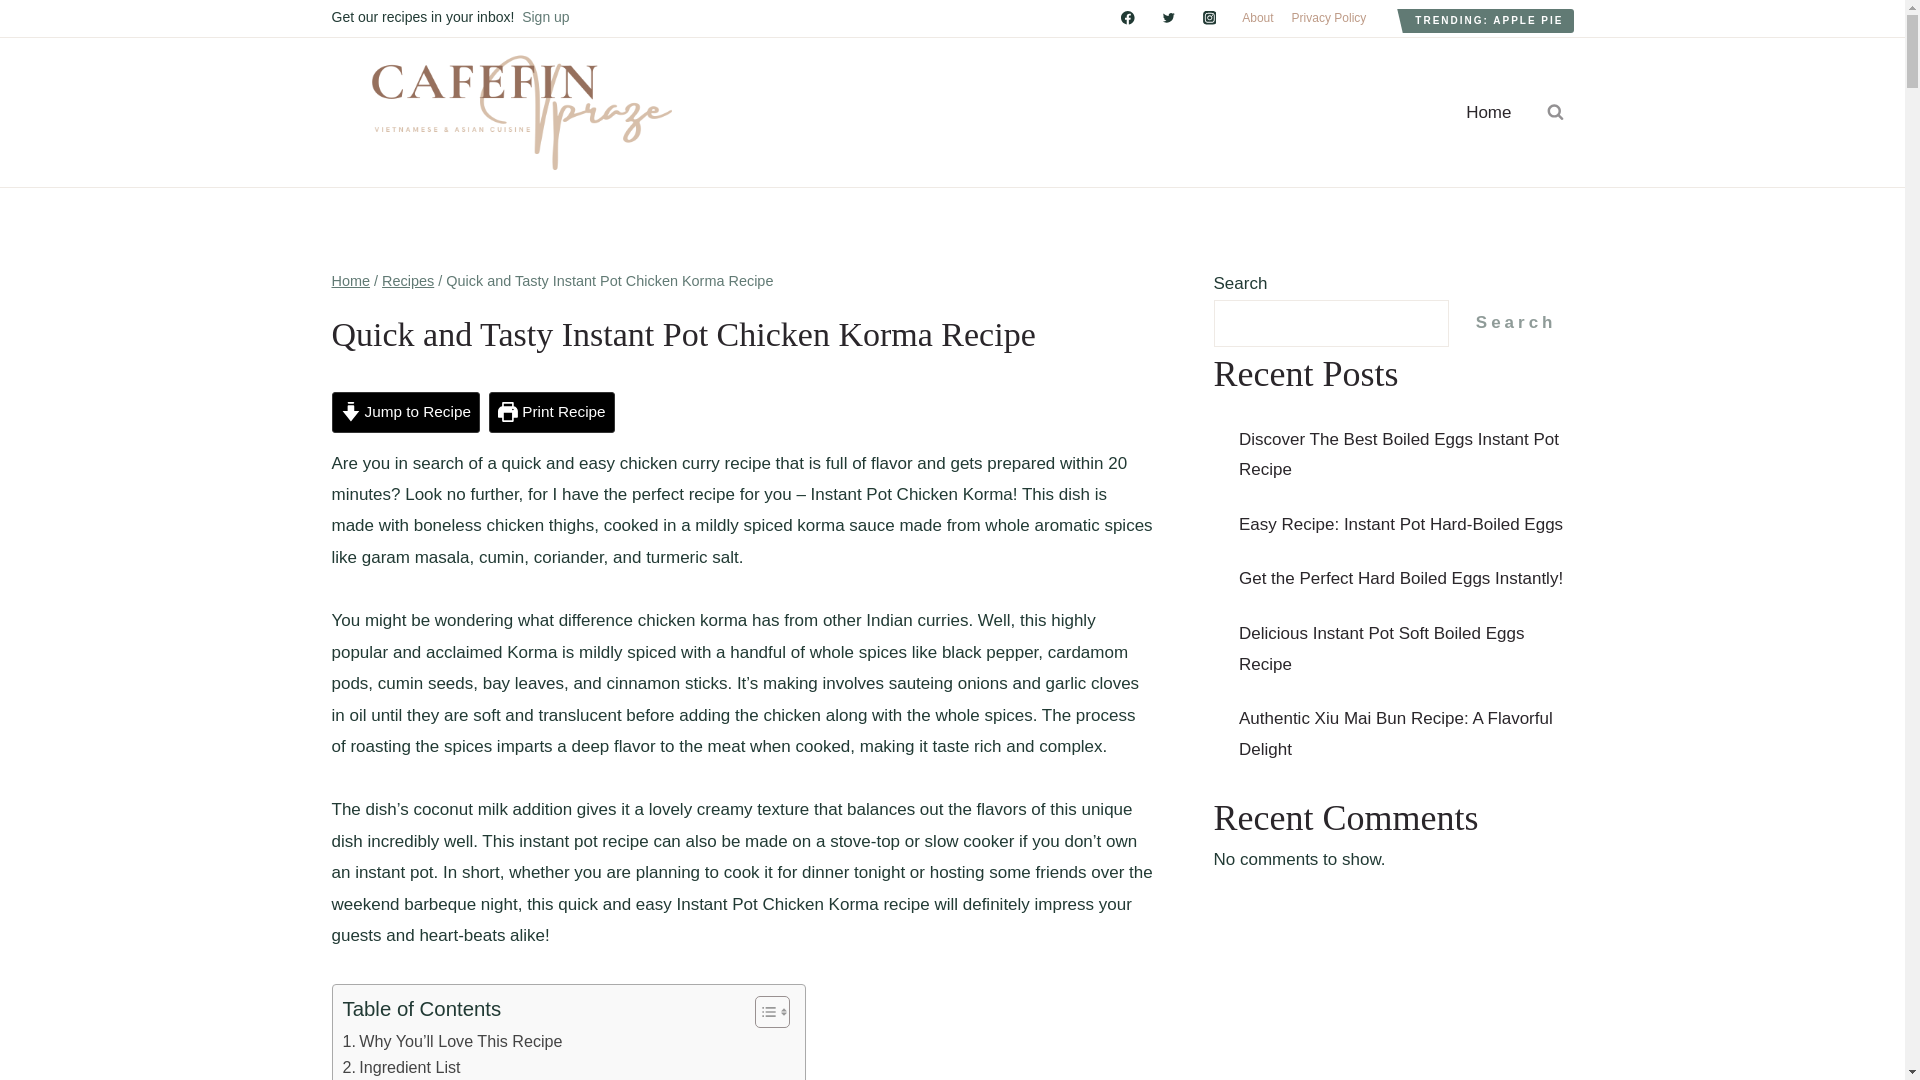 The image size is (1920, 1080). I want to click on Home, so click(351, 281).